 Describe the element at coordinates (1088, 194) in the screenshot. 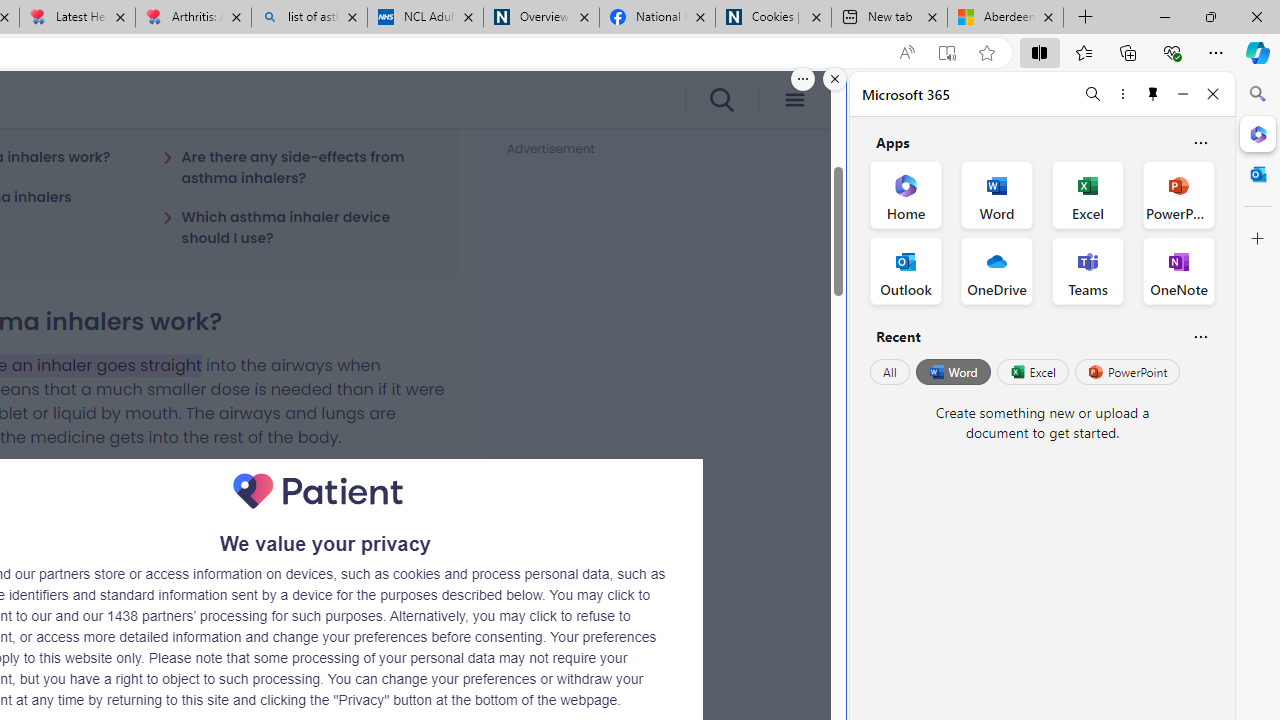

I see `Excel Office App` at that location.